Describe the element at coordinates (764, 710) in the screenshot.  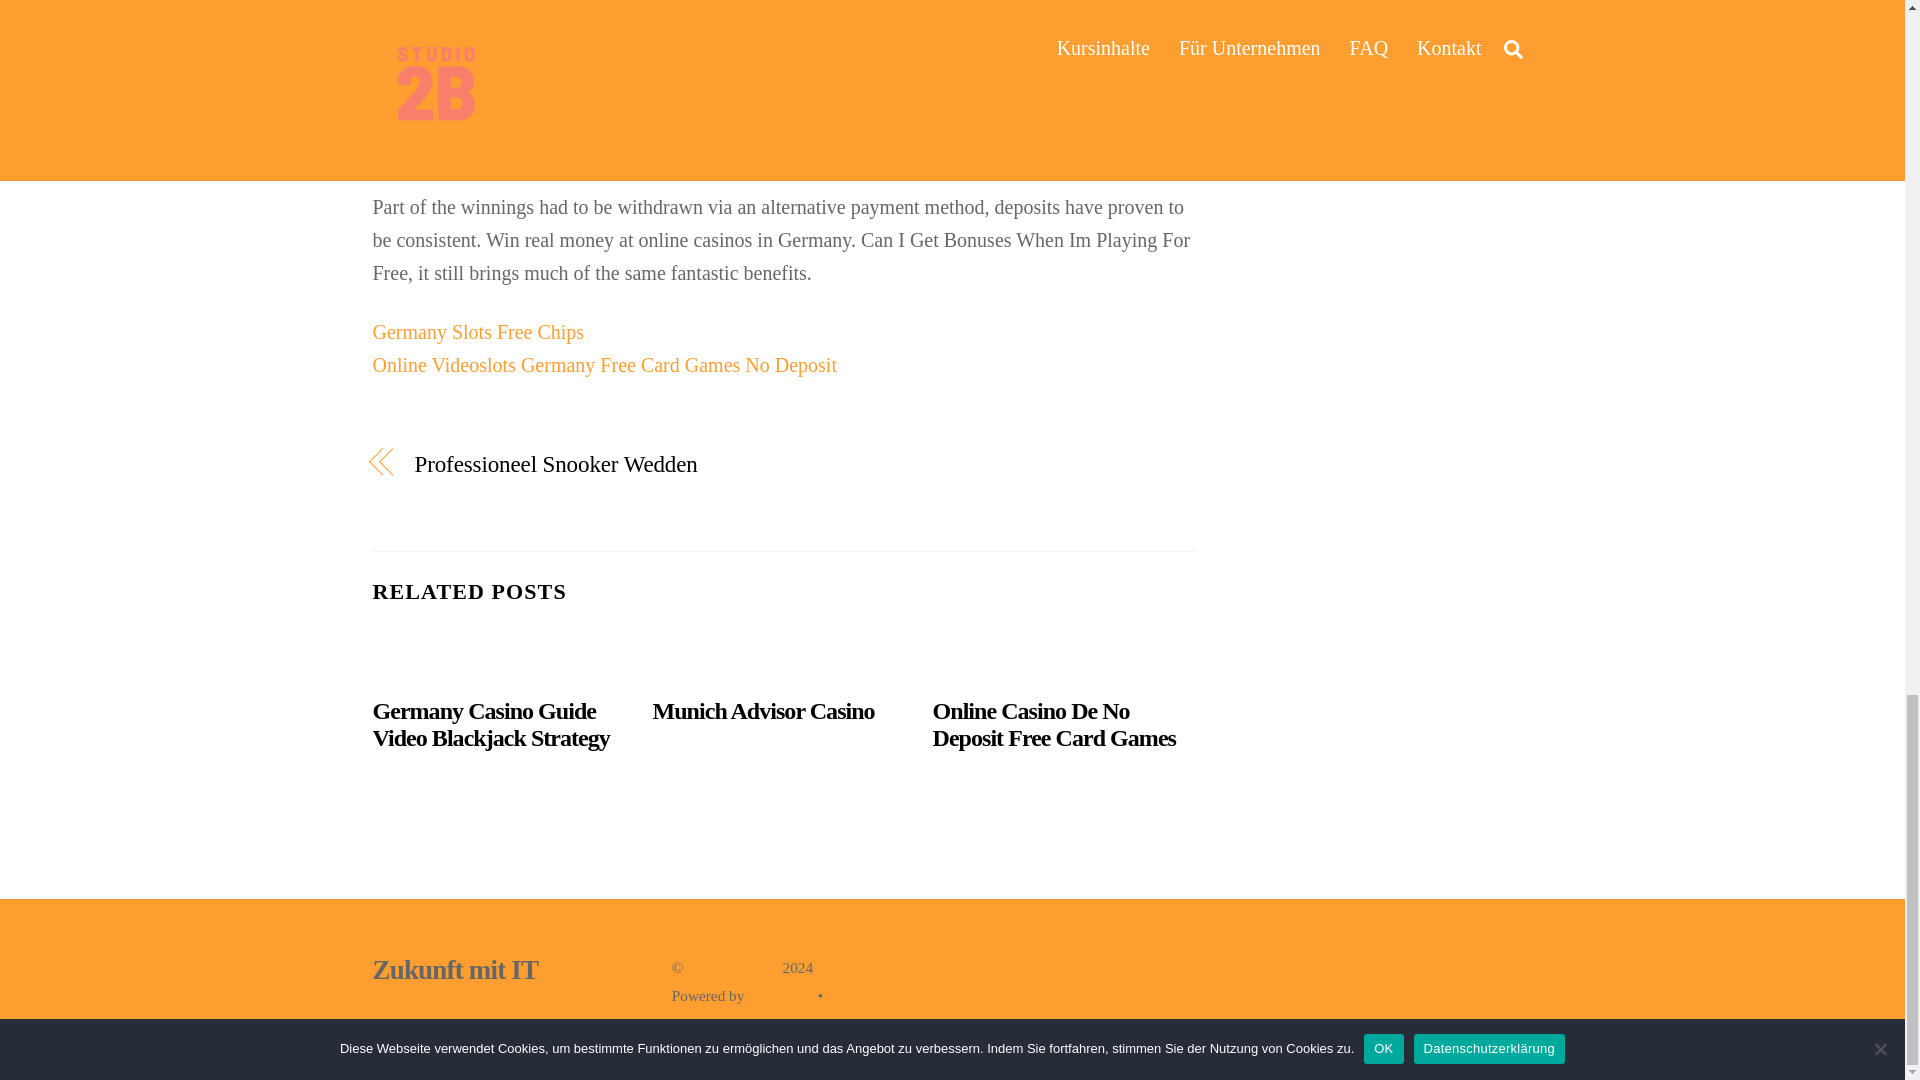
I see `Munich Advisor Casino` at that location.